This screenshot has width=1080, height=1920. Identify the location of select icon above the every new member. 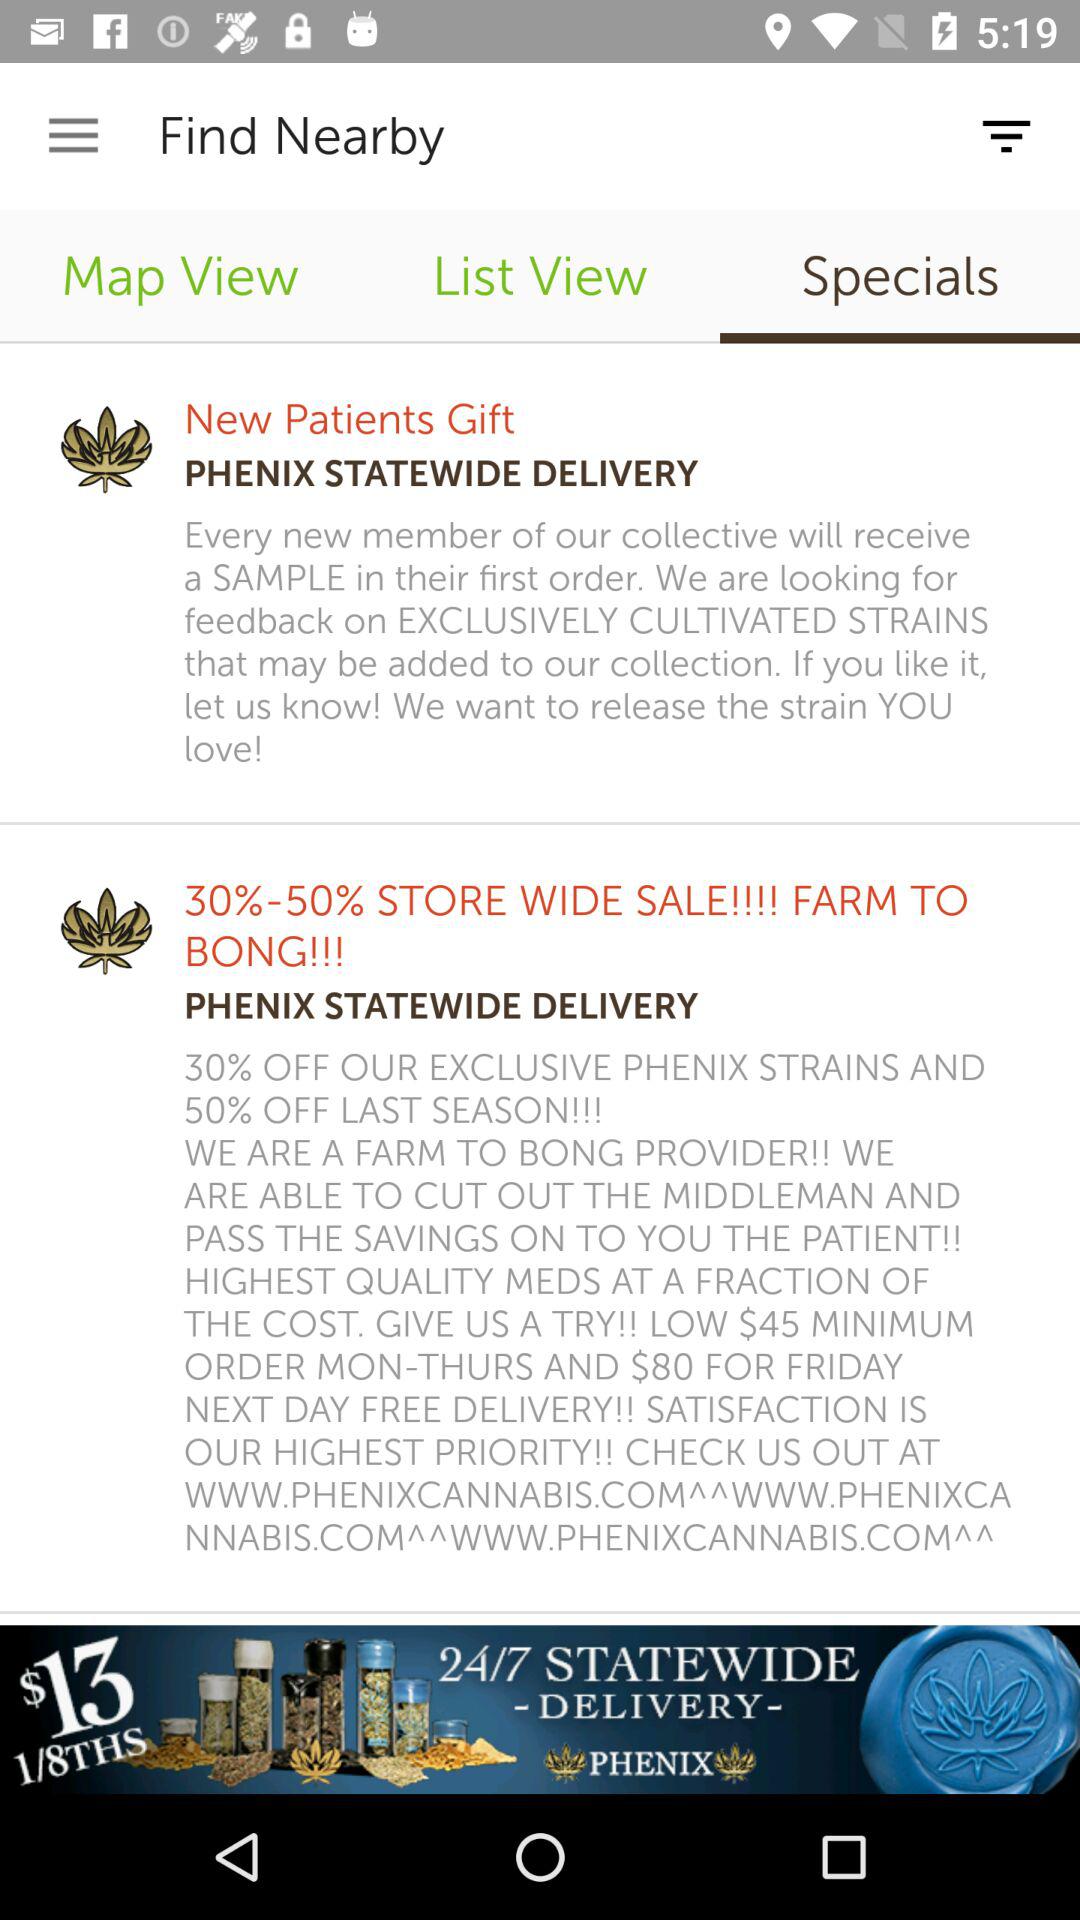
(900, 276).